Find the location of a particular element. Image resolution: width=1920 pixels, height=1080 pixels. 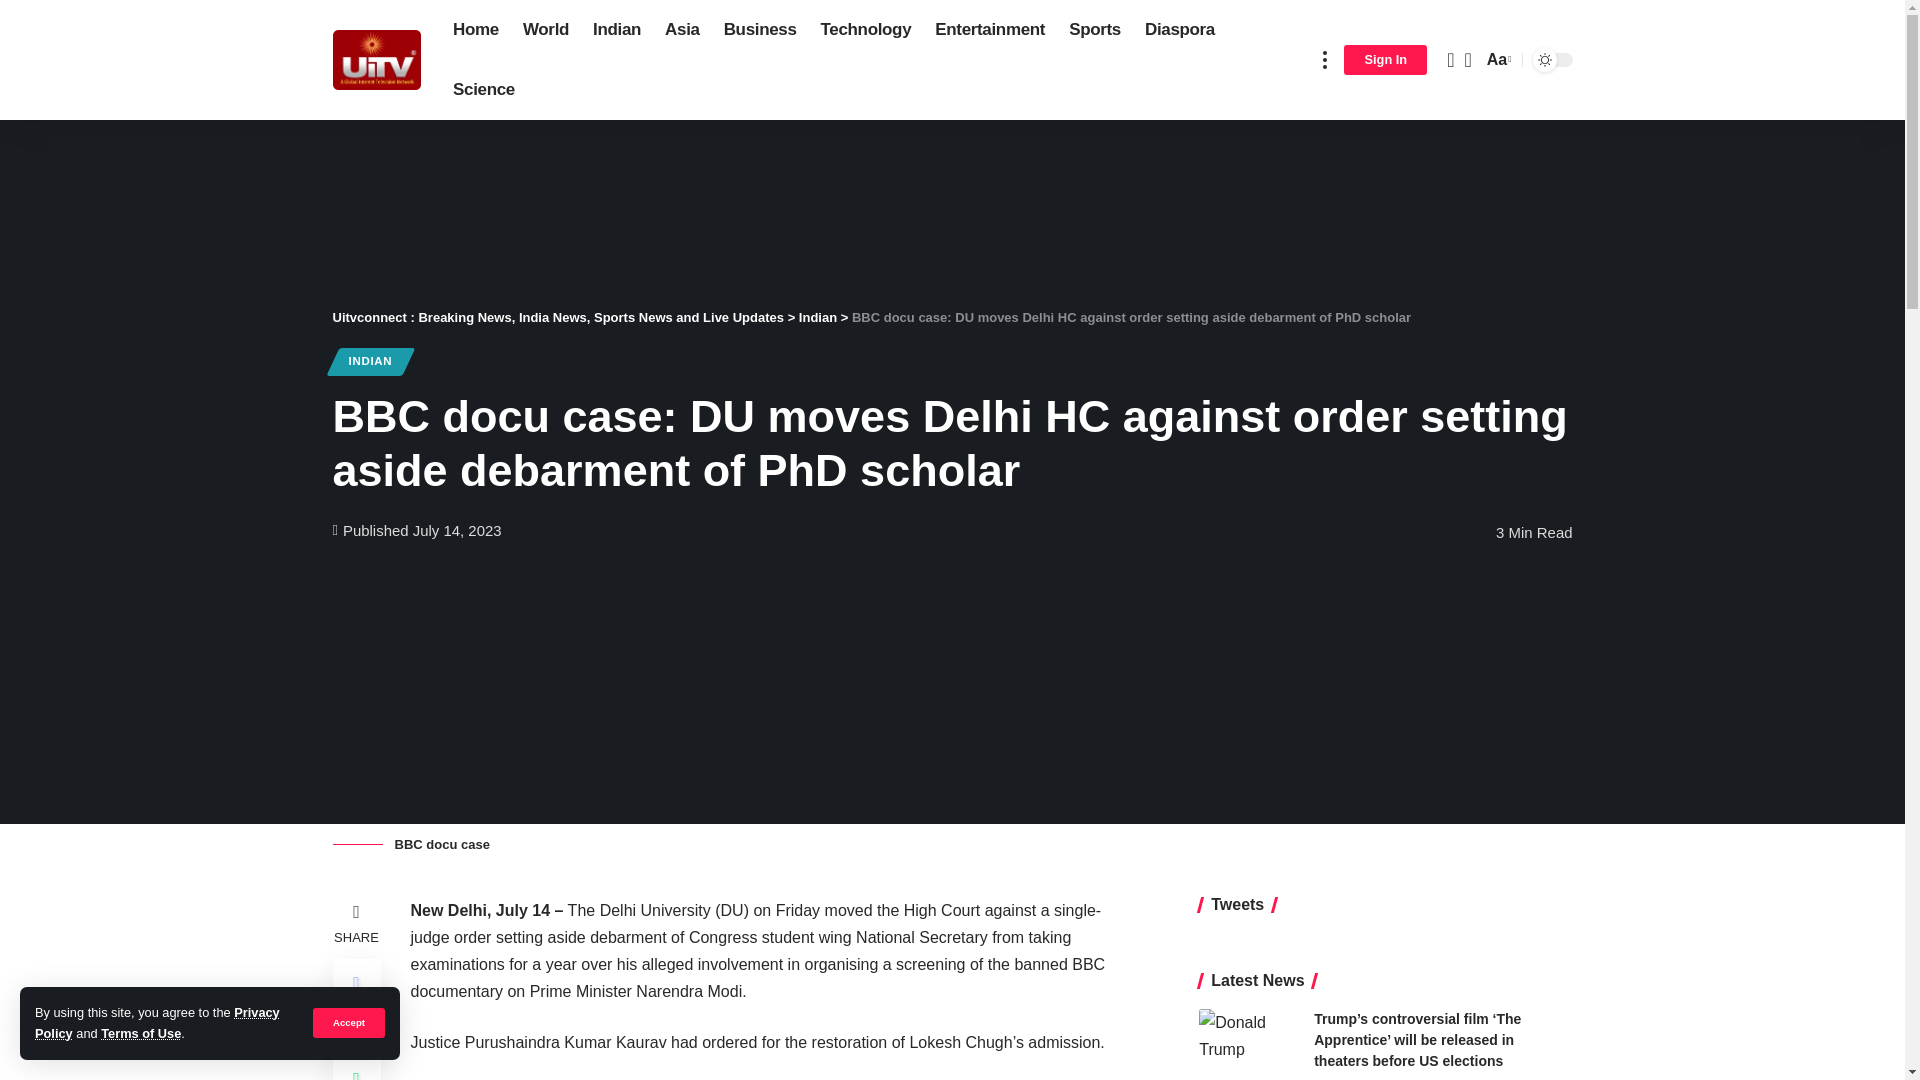

Diaspora is located at coordinates (1179, 30).